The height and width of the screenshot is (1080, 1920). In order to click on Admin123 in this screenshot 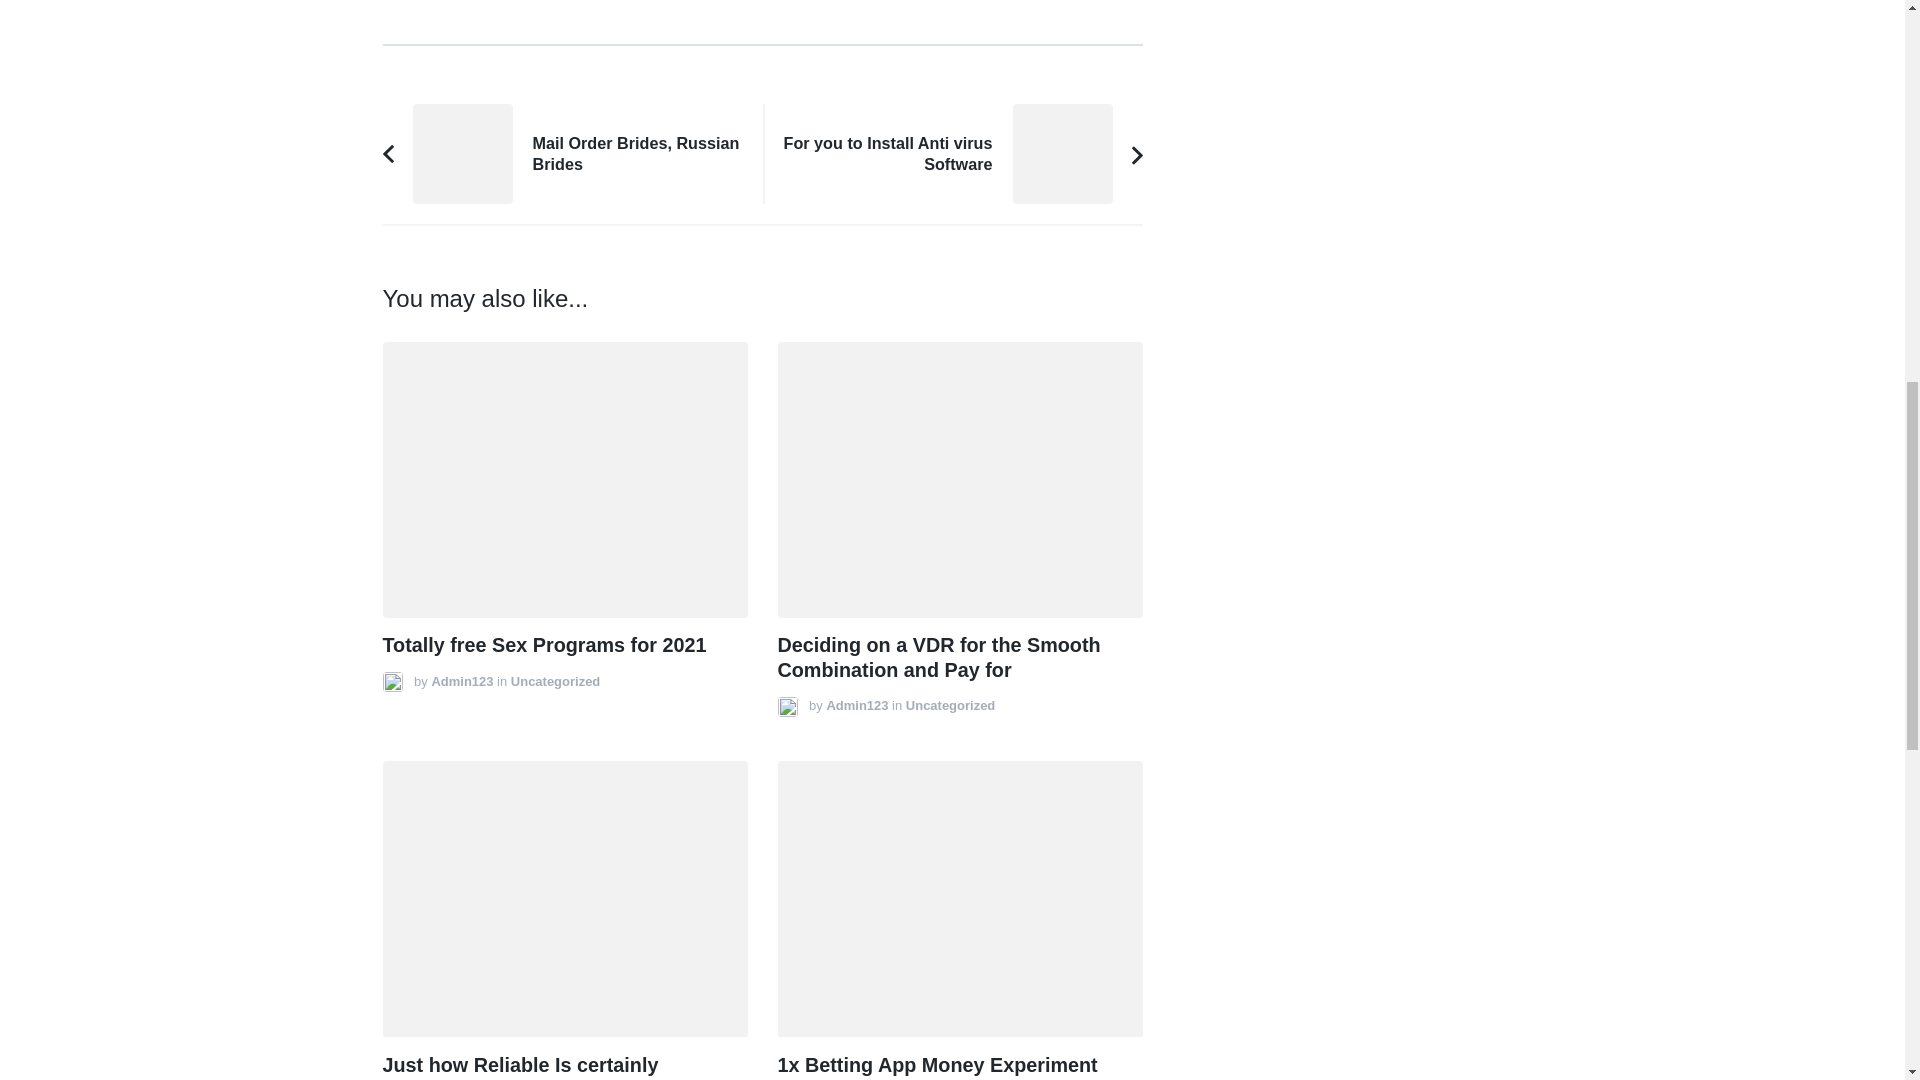, I will do `click(950, 704)`.